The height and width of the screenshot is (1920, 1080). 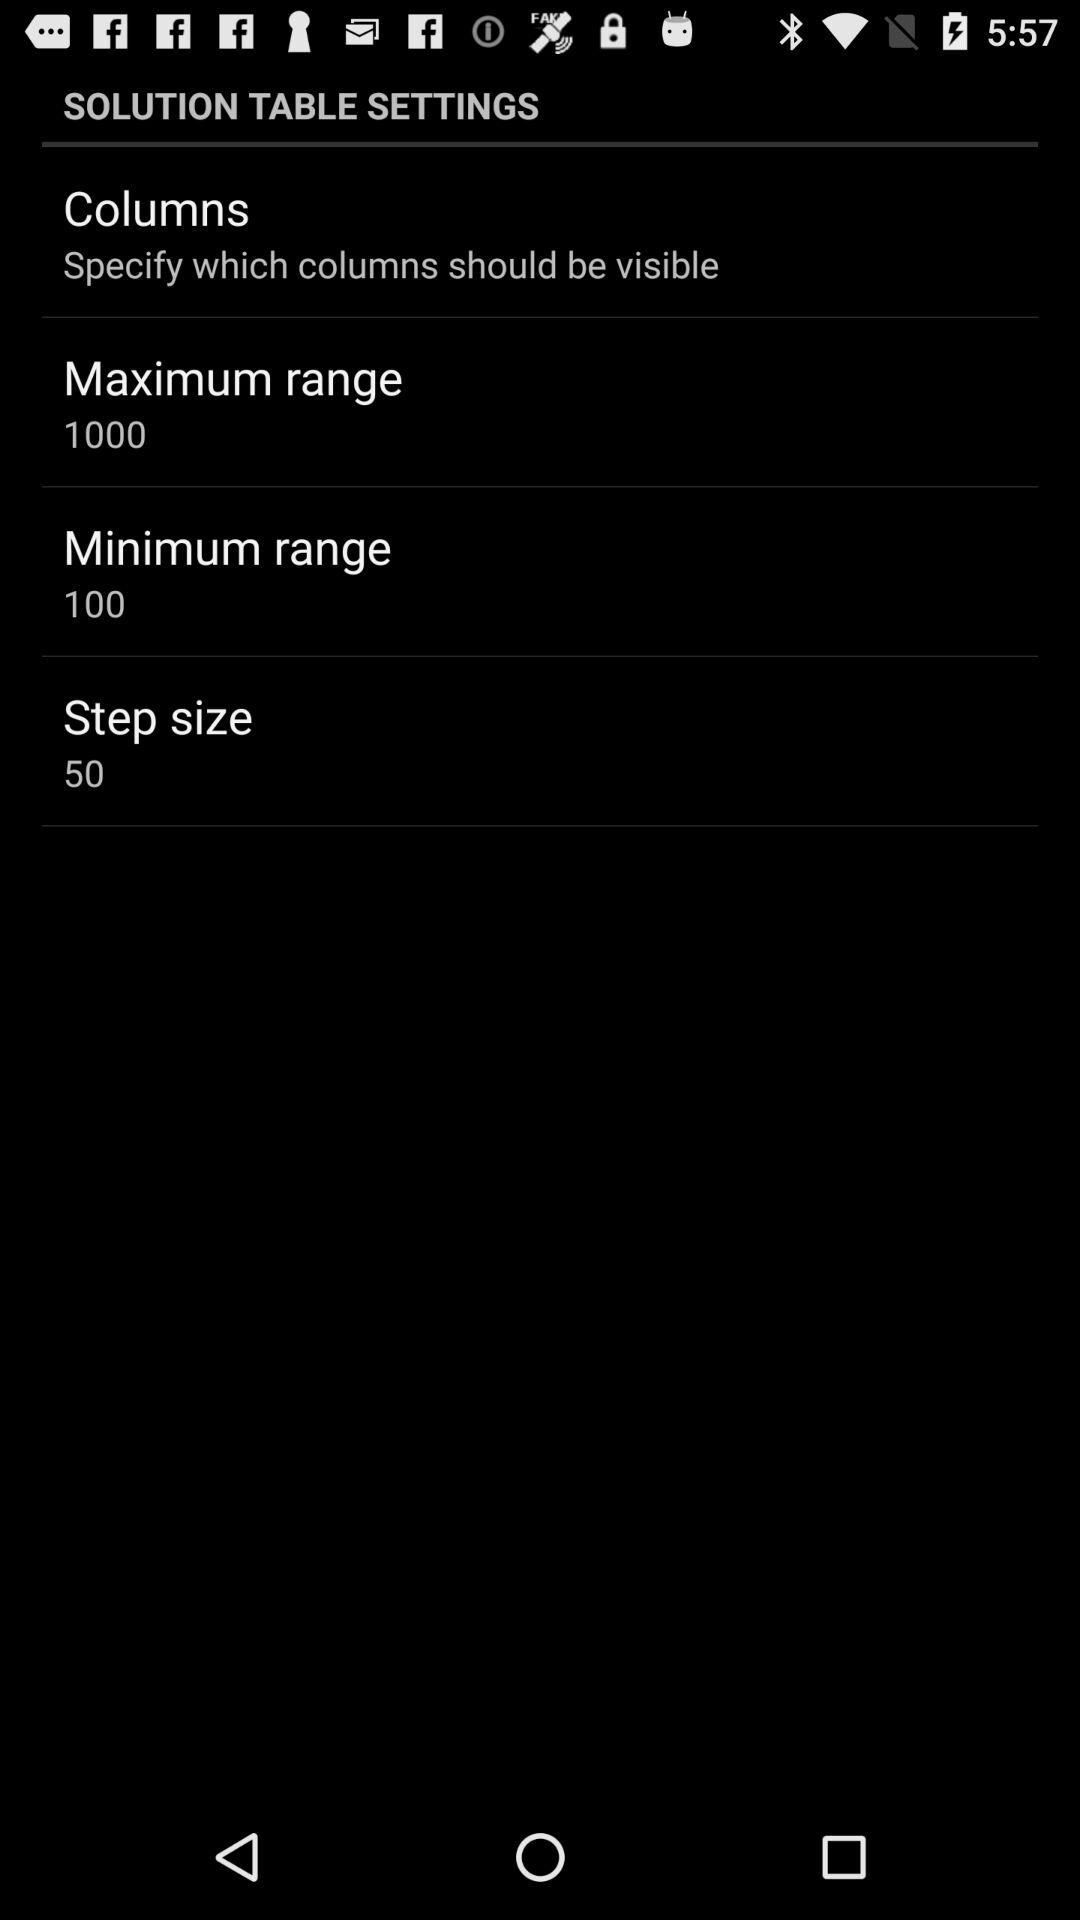 I want to click on swipe to the 50, so click(x=84, y=772).